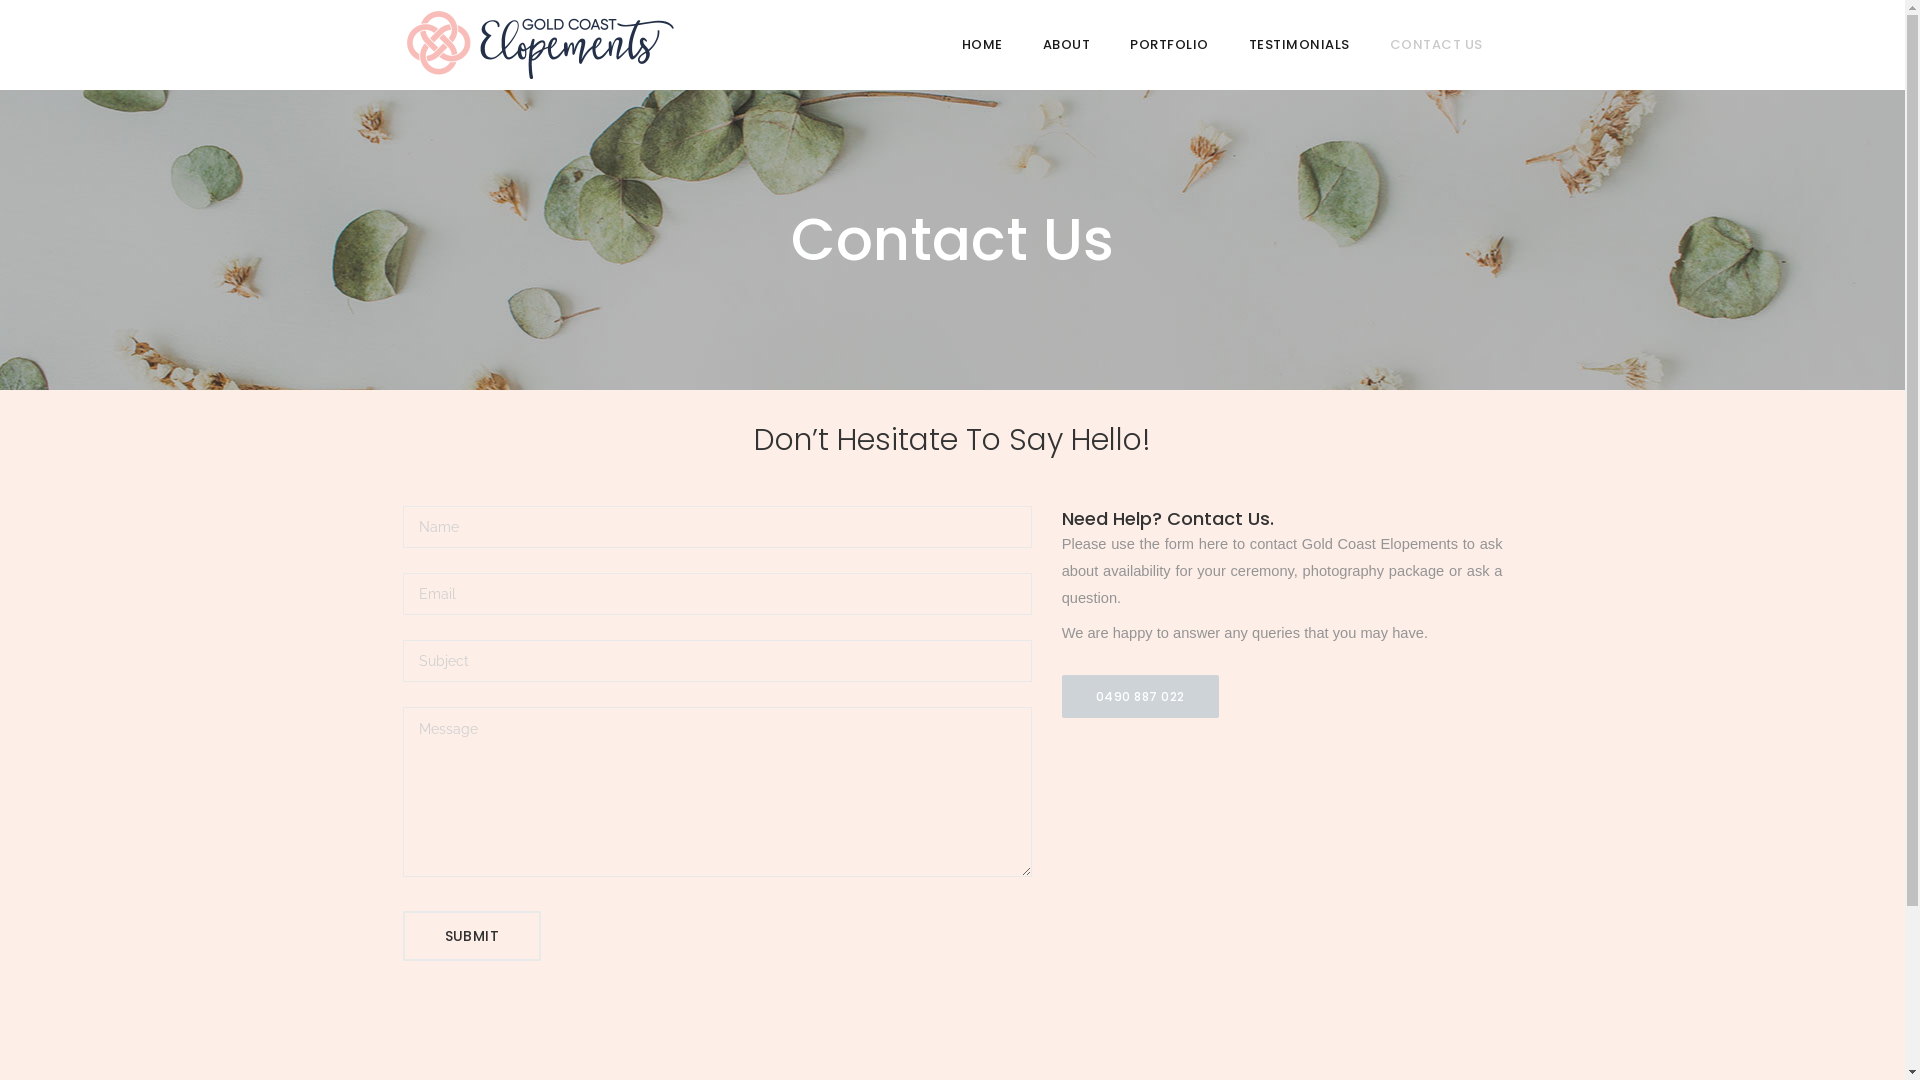 The width and height of the screenshot is (1920, 1080). Describe the element at coordinates (1298, 45) in the screenshot. I see `TESTIMONIALS` at that location.